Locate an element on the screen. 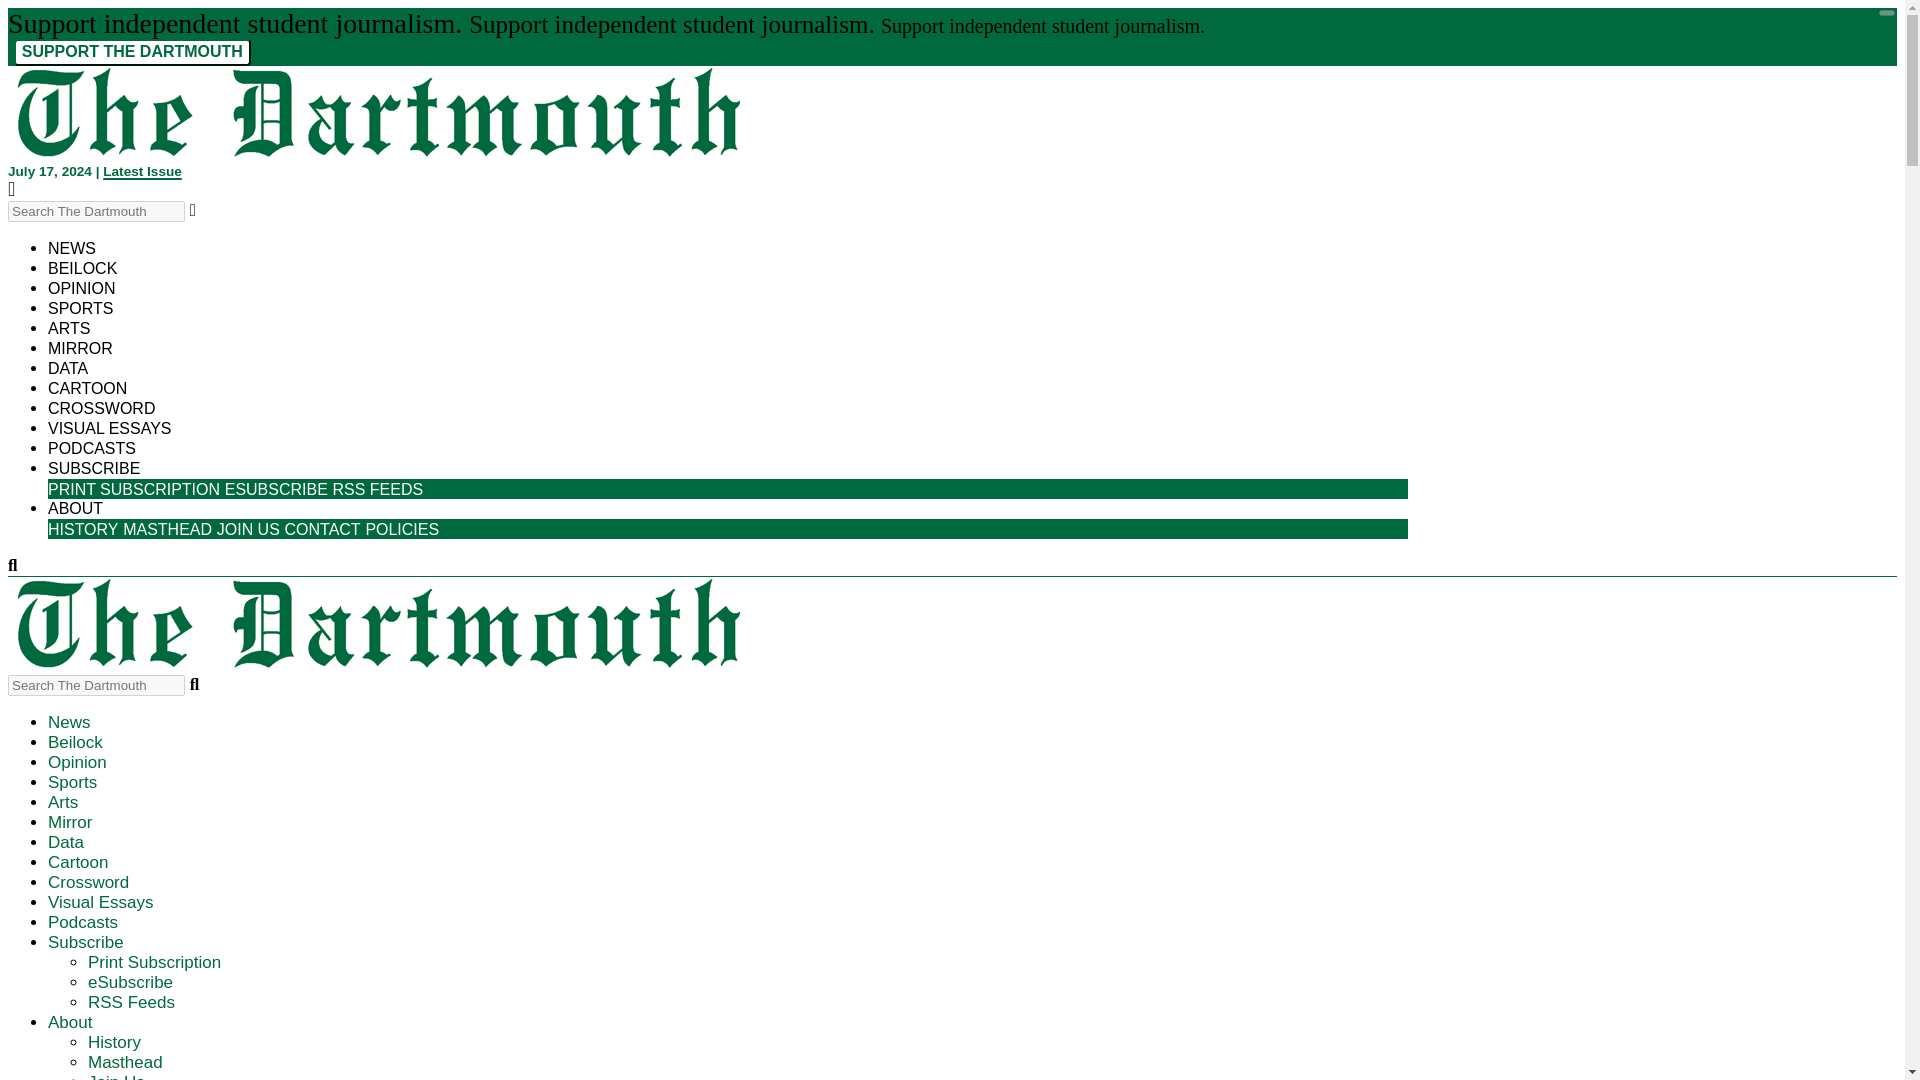 The width and height of the screenshot is (1920, 1080). SUPPORT THE DARTMOUTH is located at coordinates (132, 52).